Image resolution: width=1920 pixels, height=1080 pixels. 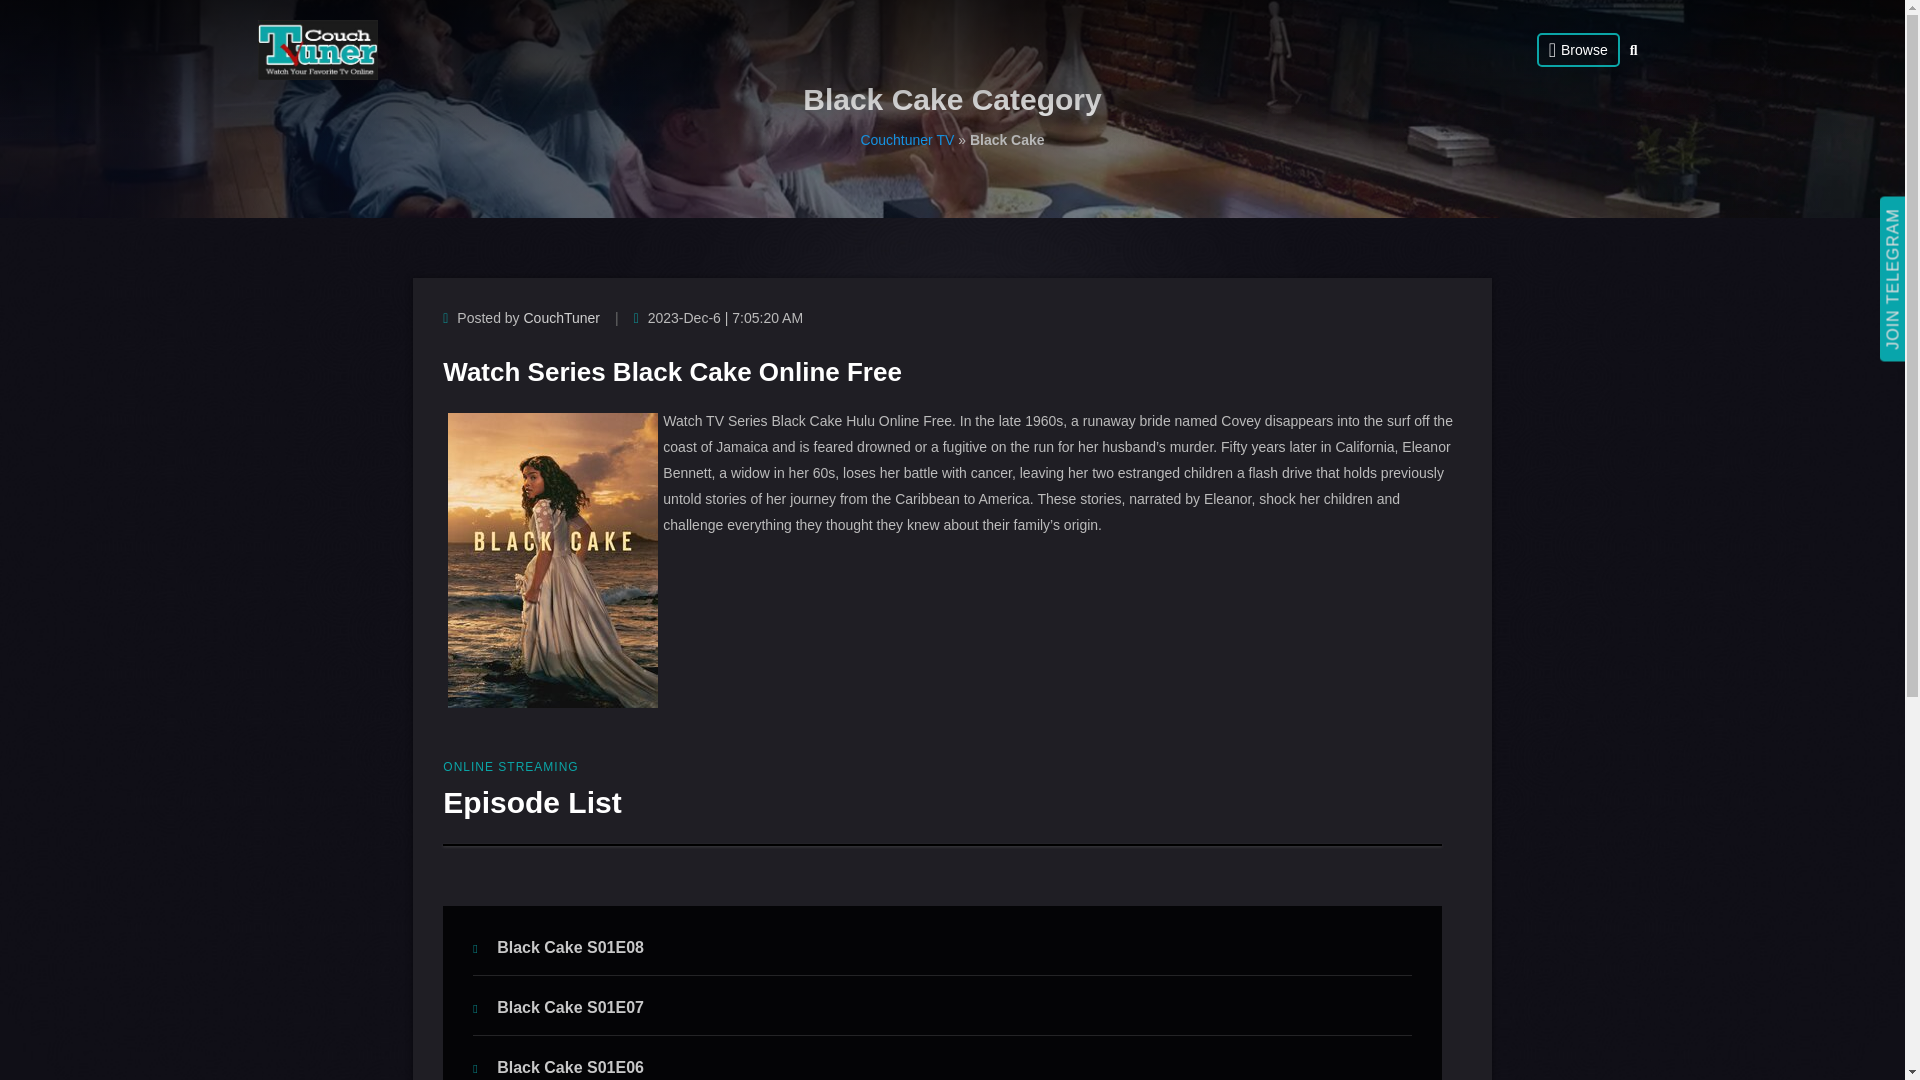 What do you see at coordinates (558, 1008) in the screenshot?
I see `Black Cake S01E07` at bounding box center [558, 1008].